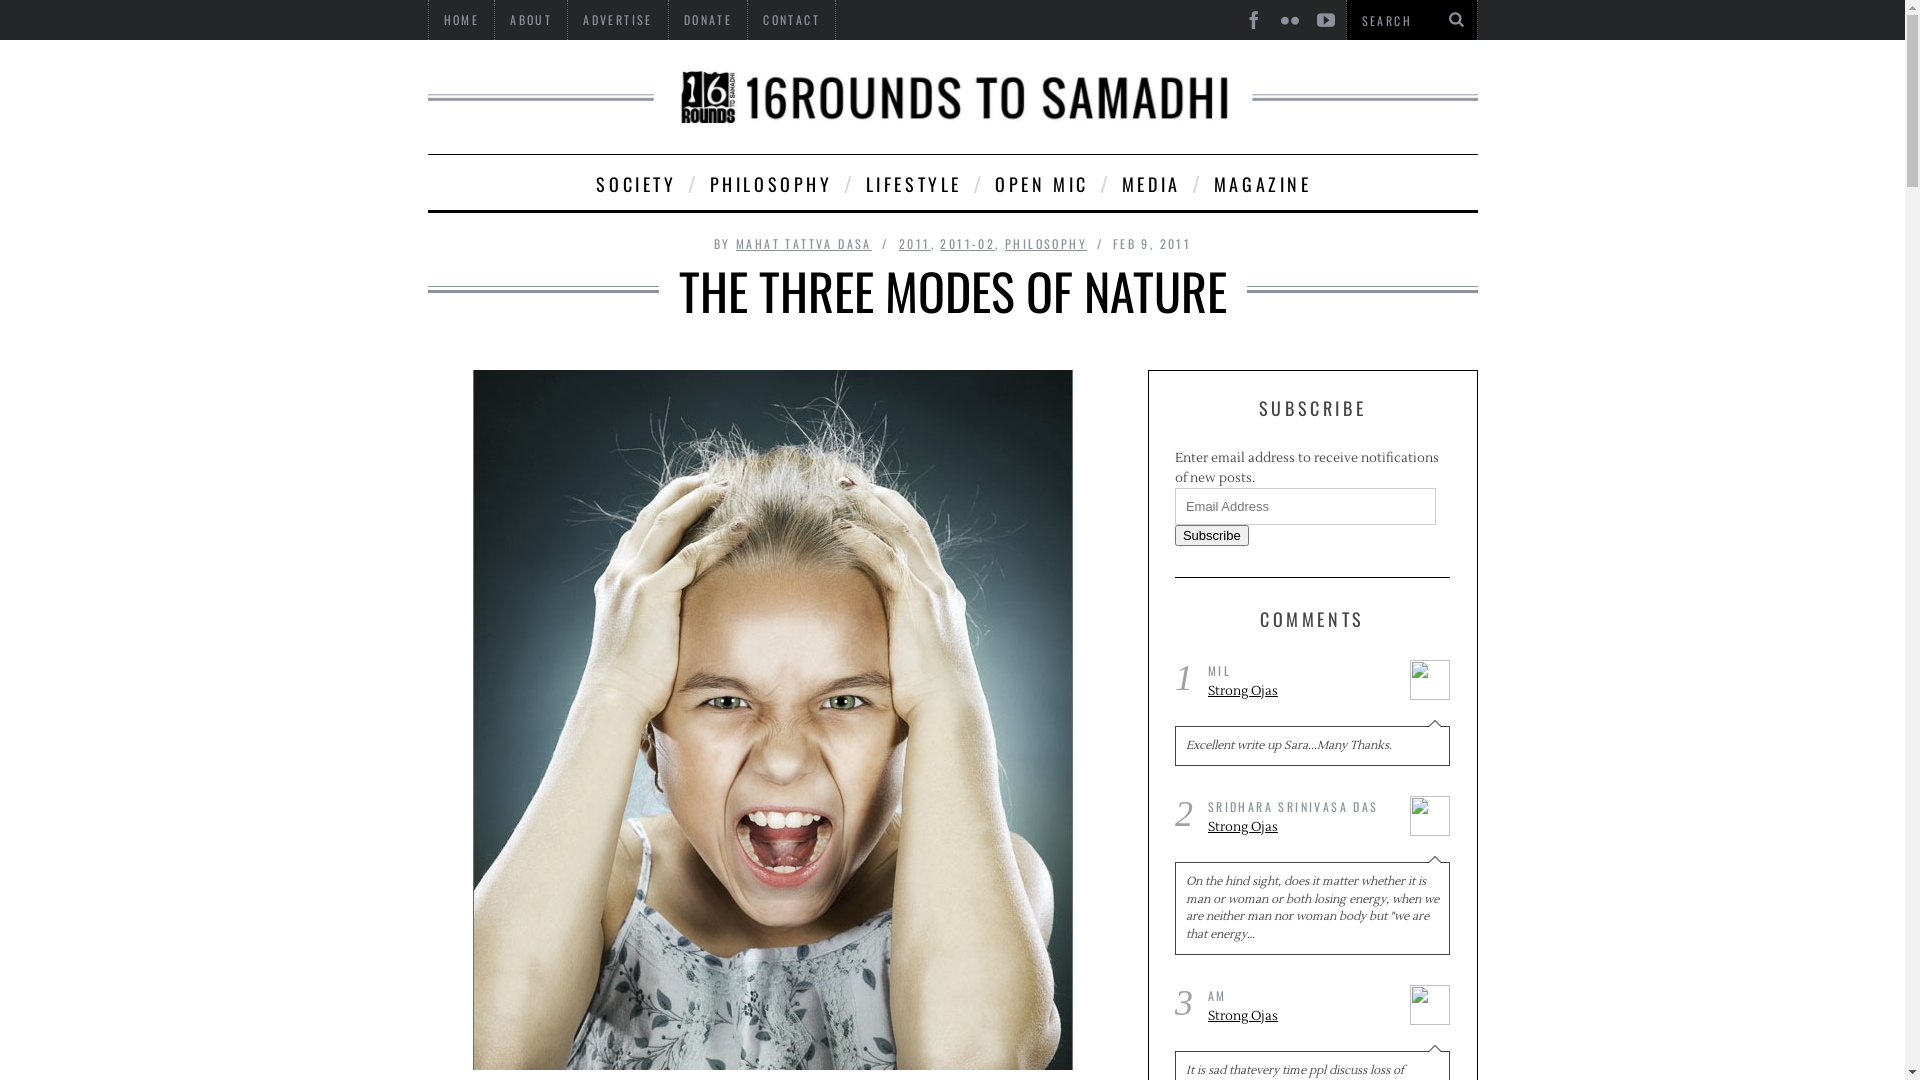  Describe the element at coordinates (804, 244) in the screenshot. I see `MAHAT TATTVA DASA` at that location.